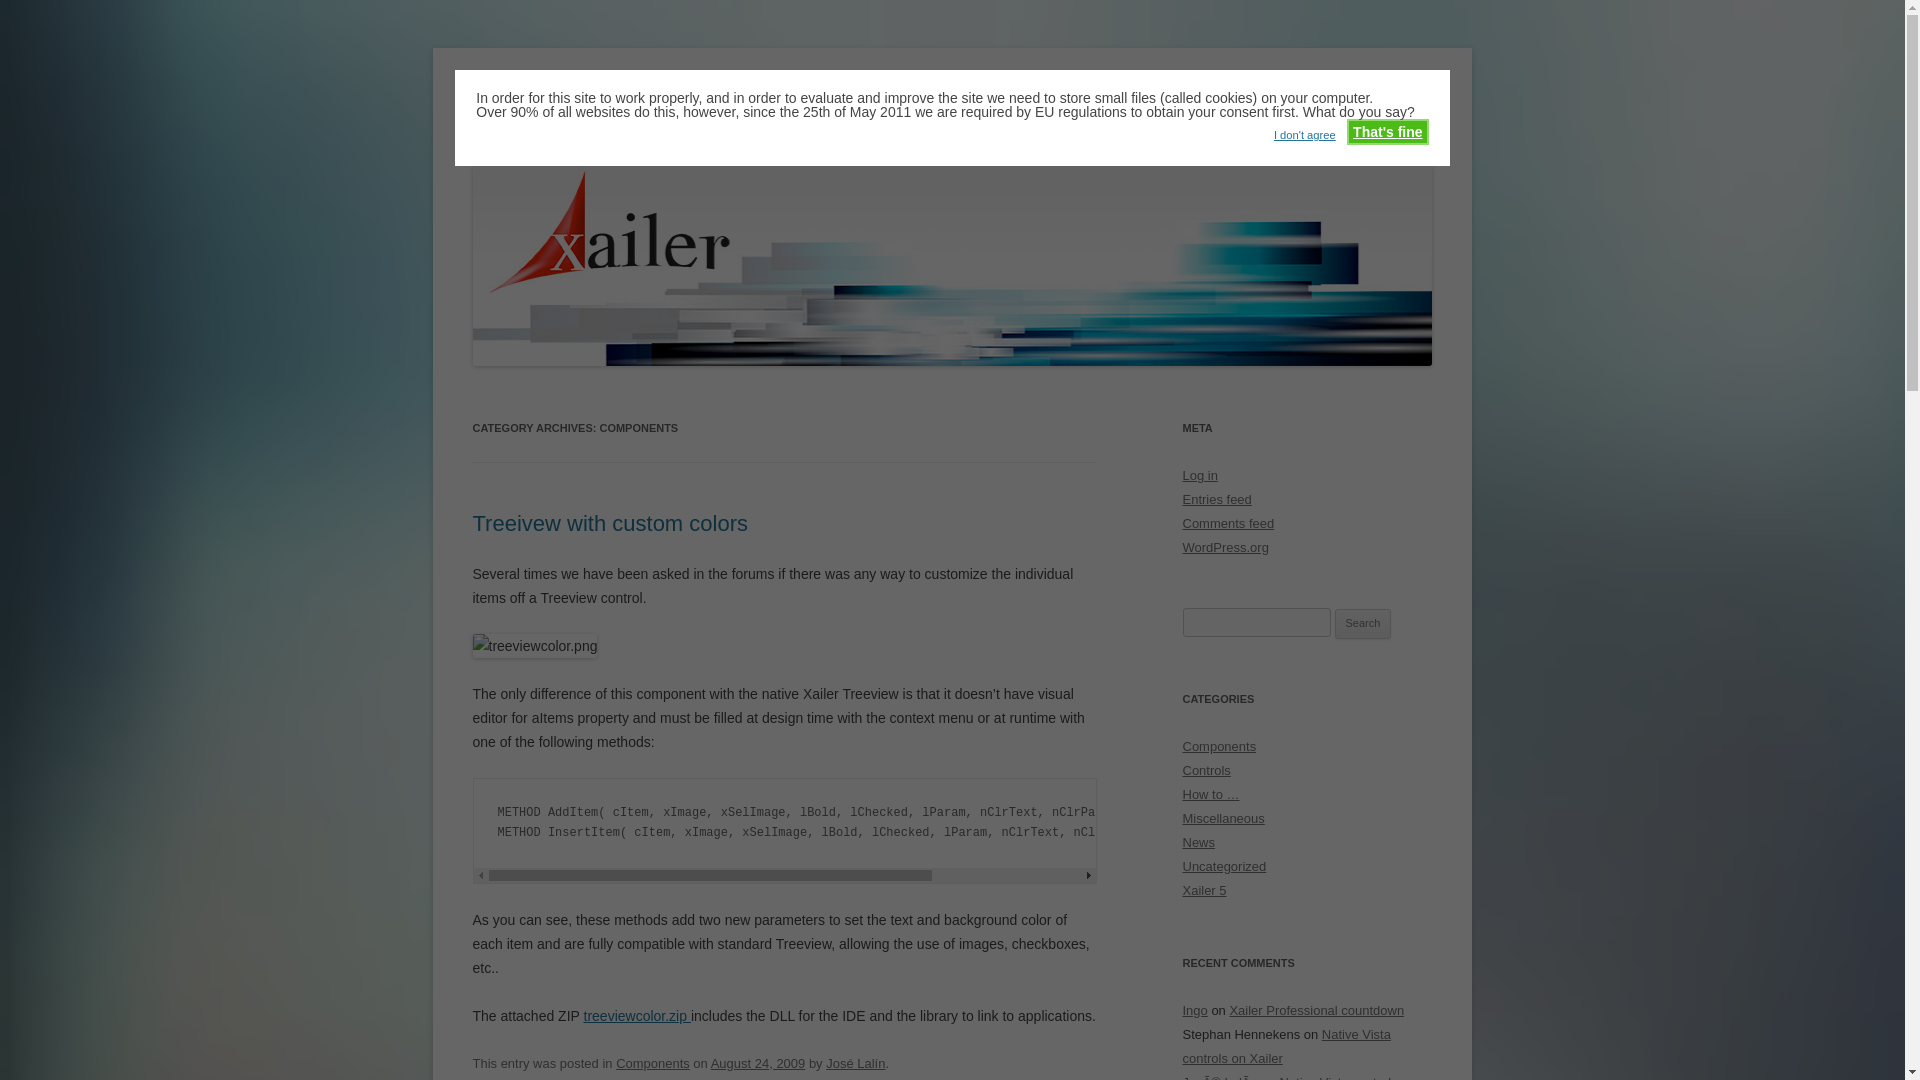 The width and height of the screenshot is (1920, 1080). What do you see at coordinates (1228, 524) in the screenshot?
I see `Comments feed` at bounding box center [1228, 524].